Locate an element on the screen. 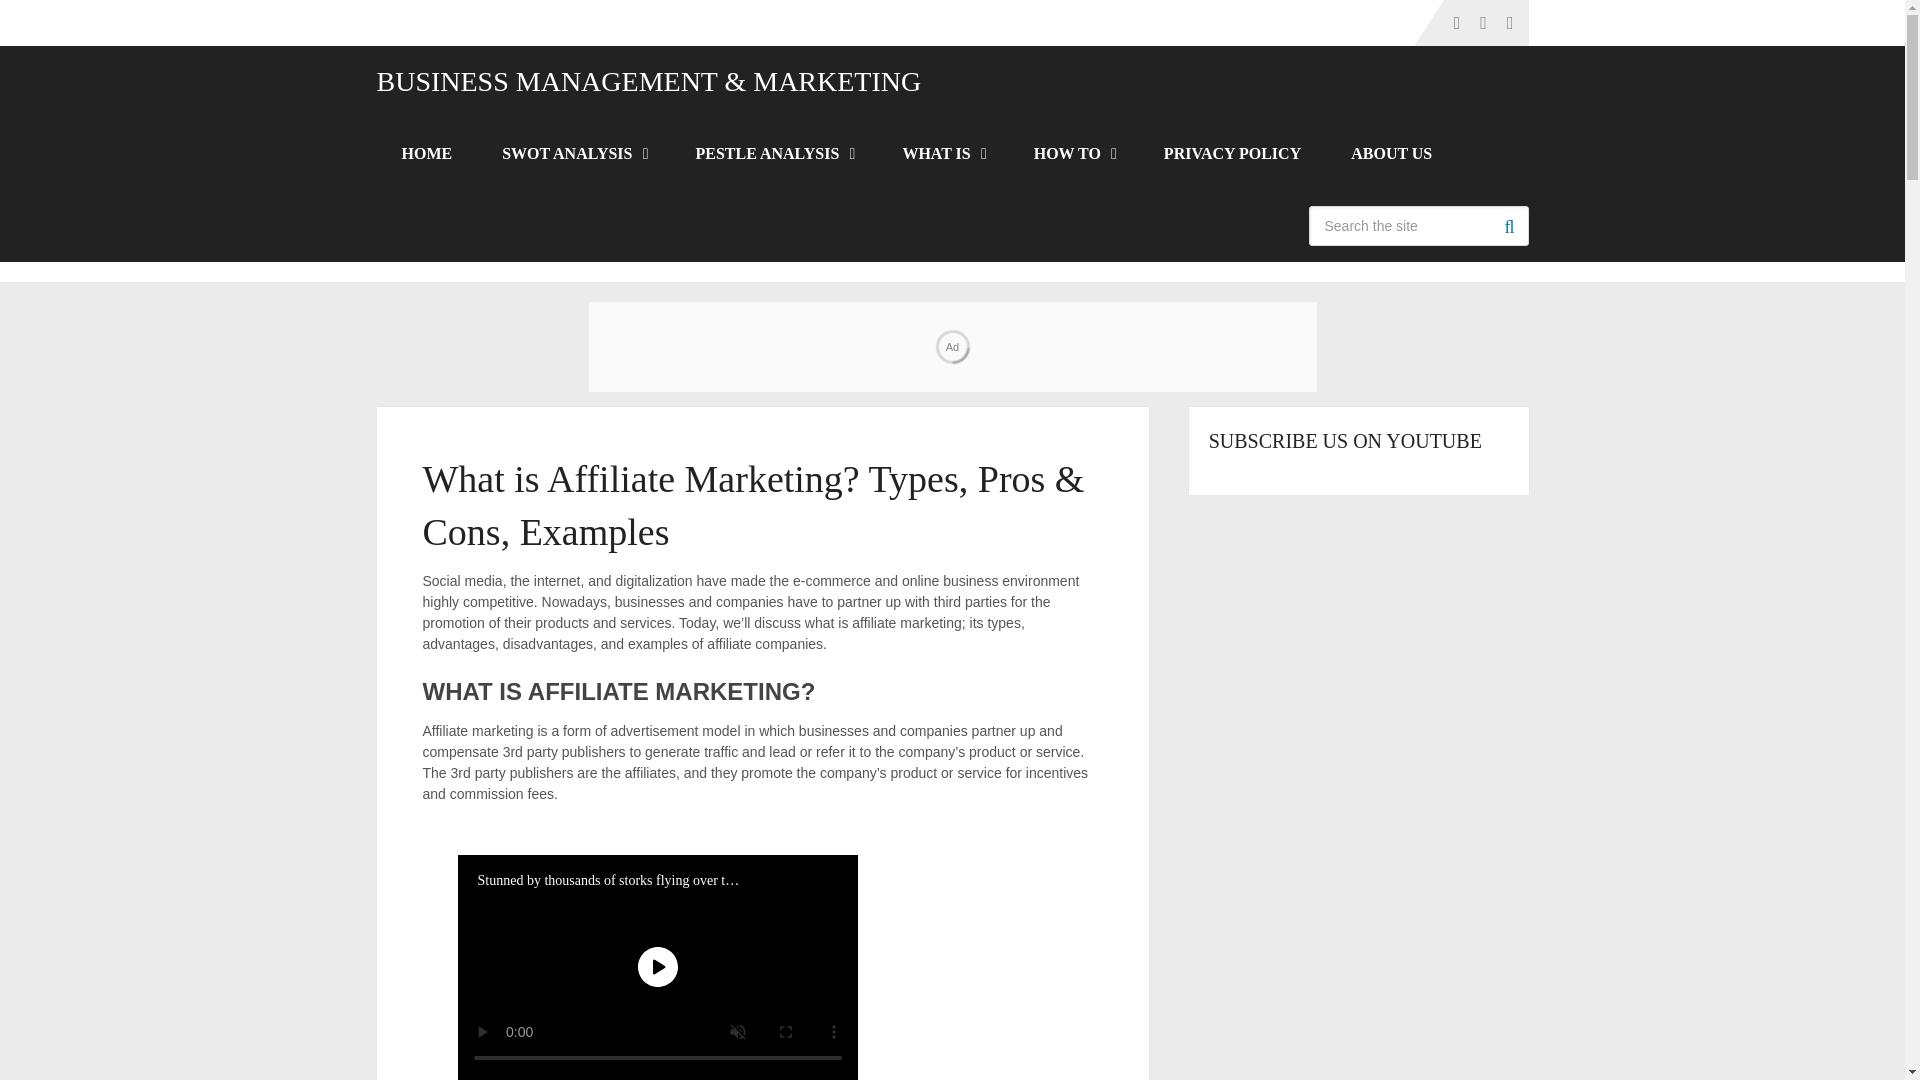  ABOUT US is located at coordinates (1392, 154).